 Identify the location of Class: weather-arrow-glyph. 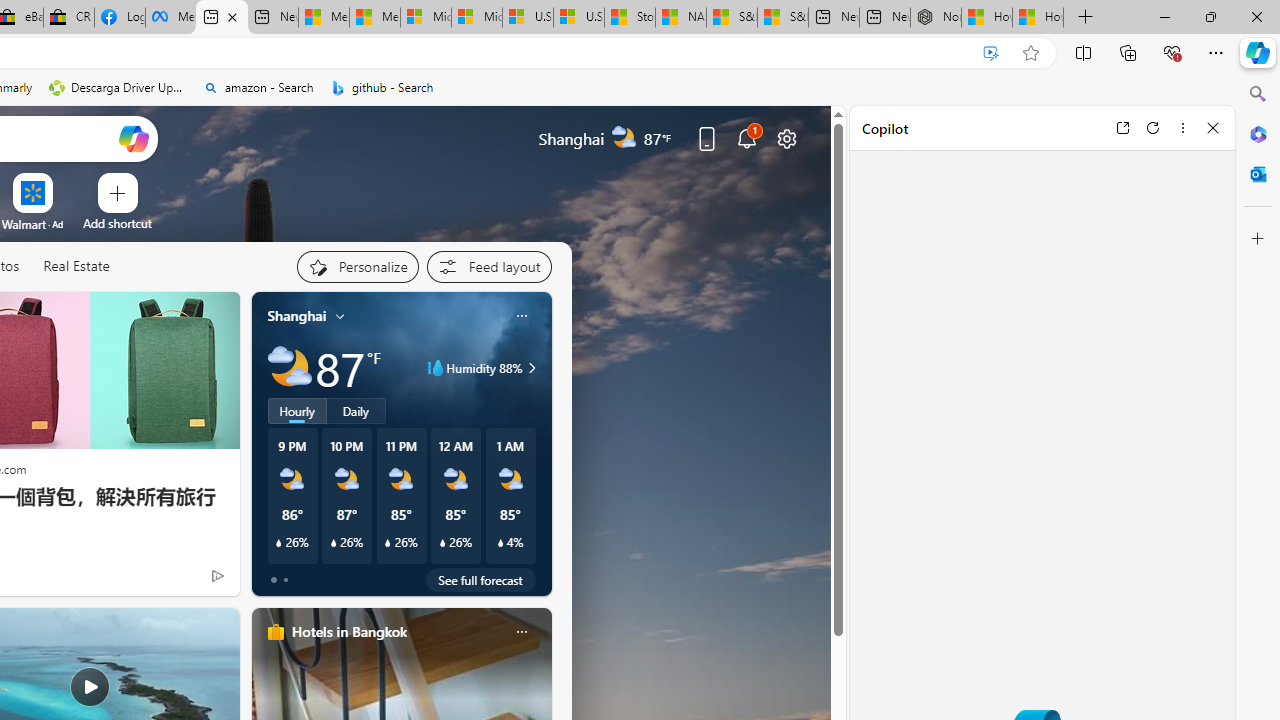
(532, 368).